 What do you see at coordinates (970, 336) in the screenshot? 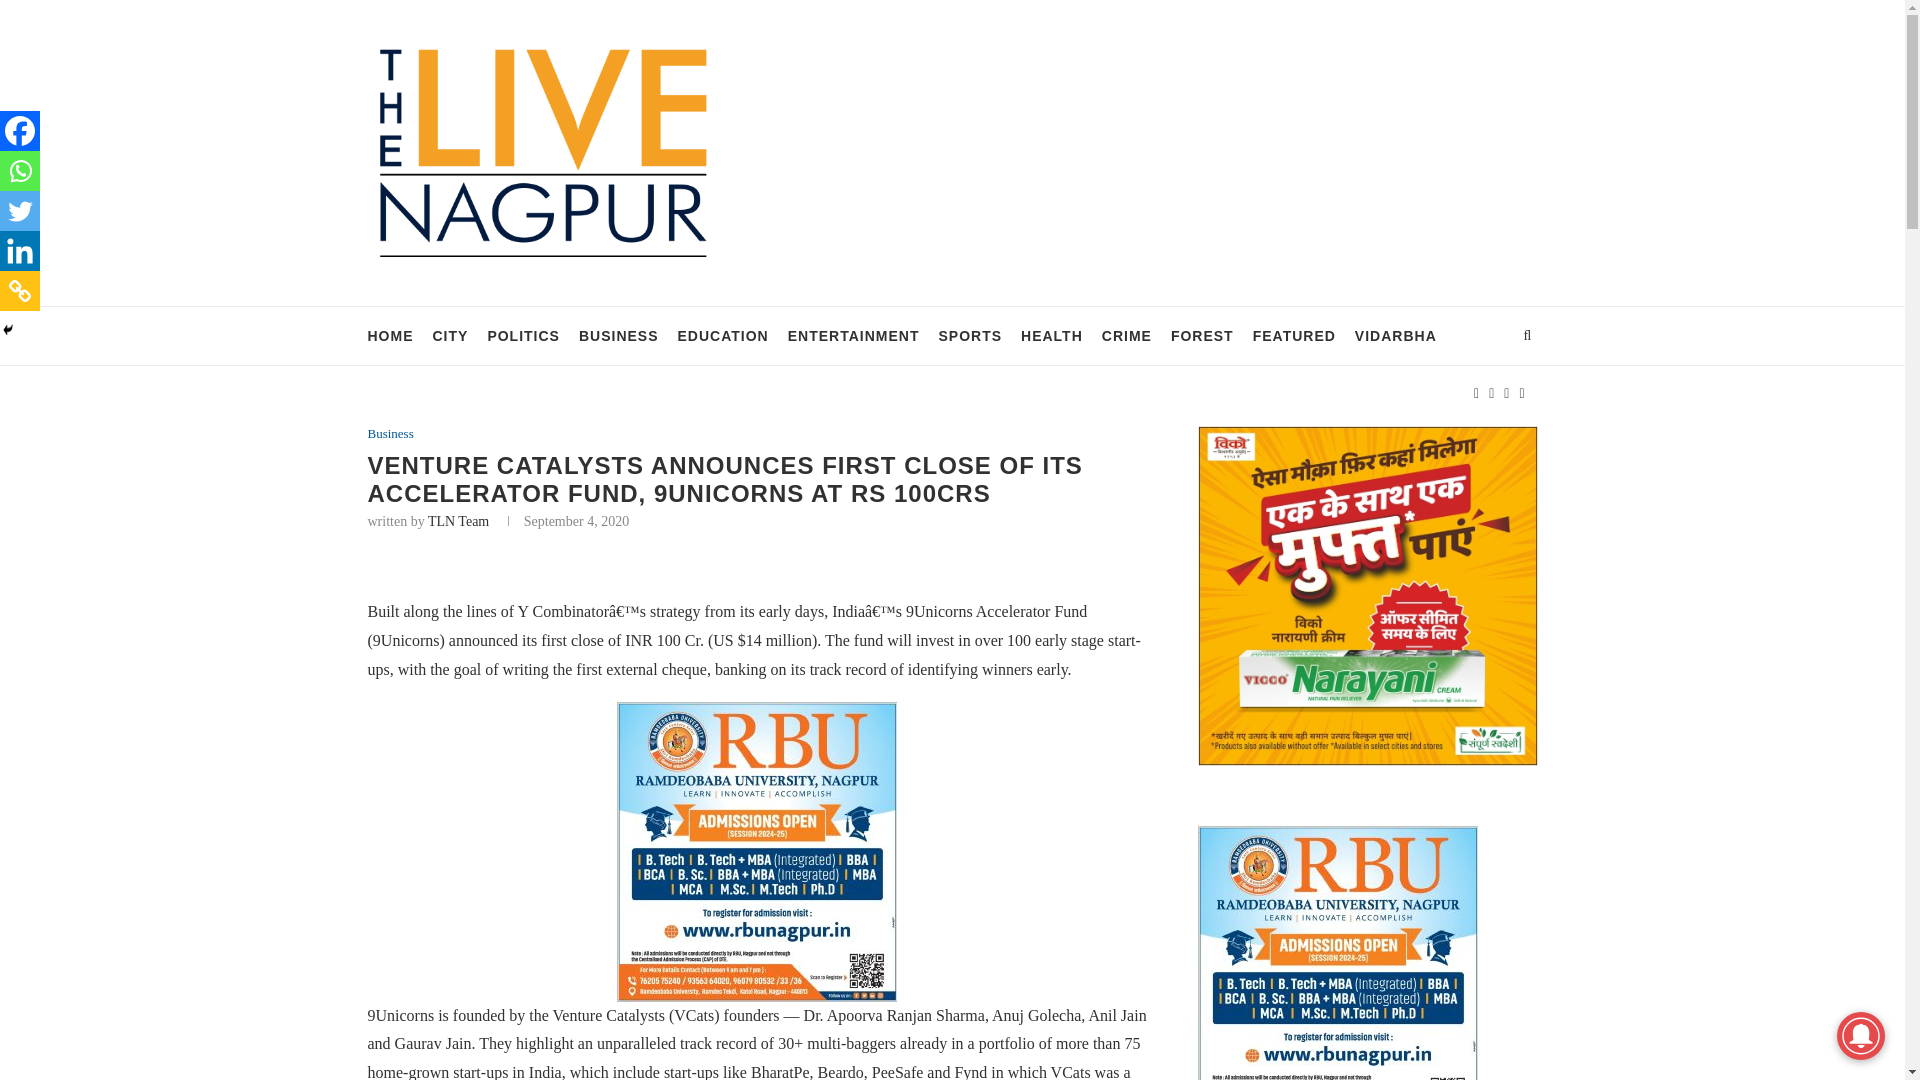
I see `SPORTS` at bounding box center [970, 336].